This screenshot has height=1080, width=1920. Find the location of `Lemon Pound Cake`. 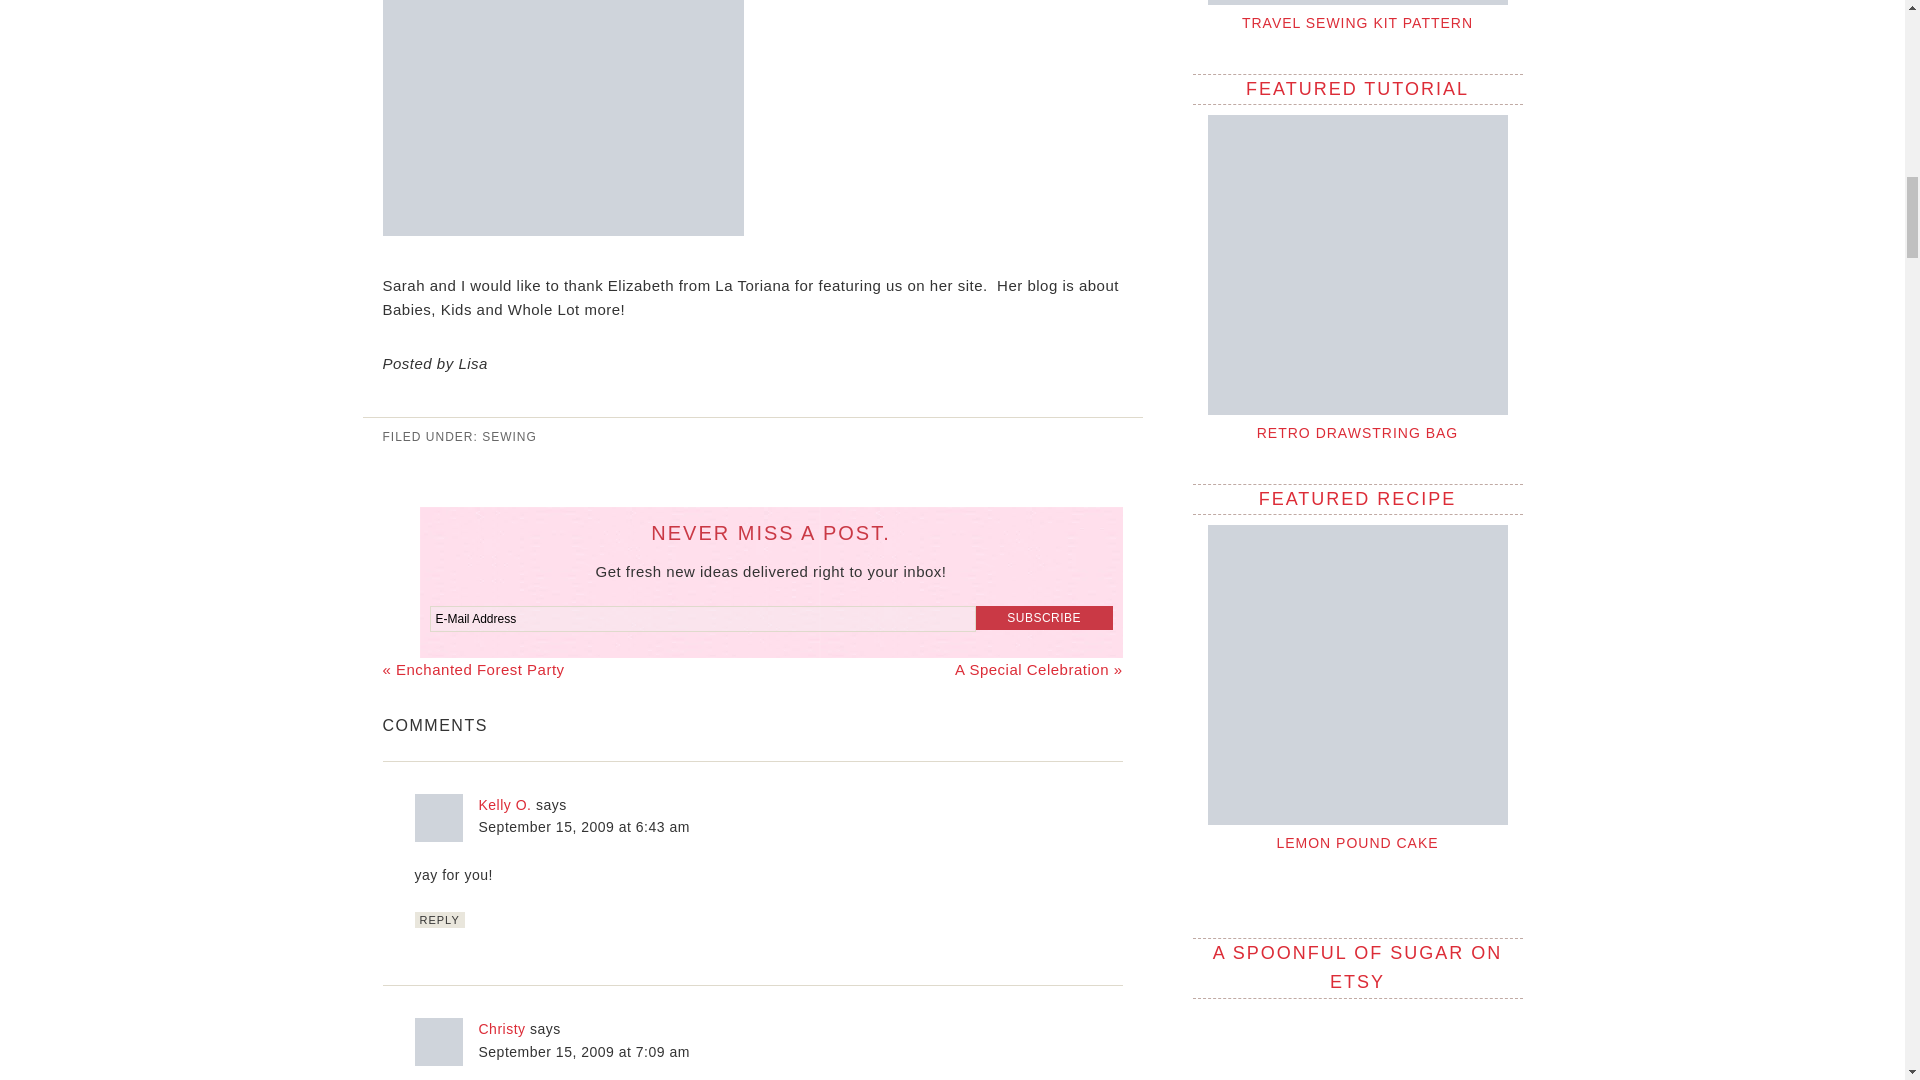

Lemon Pound Cake is located at coordinates (1357, 842).